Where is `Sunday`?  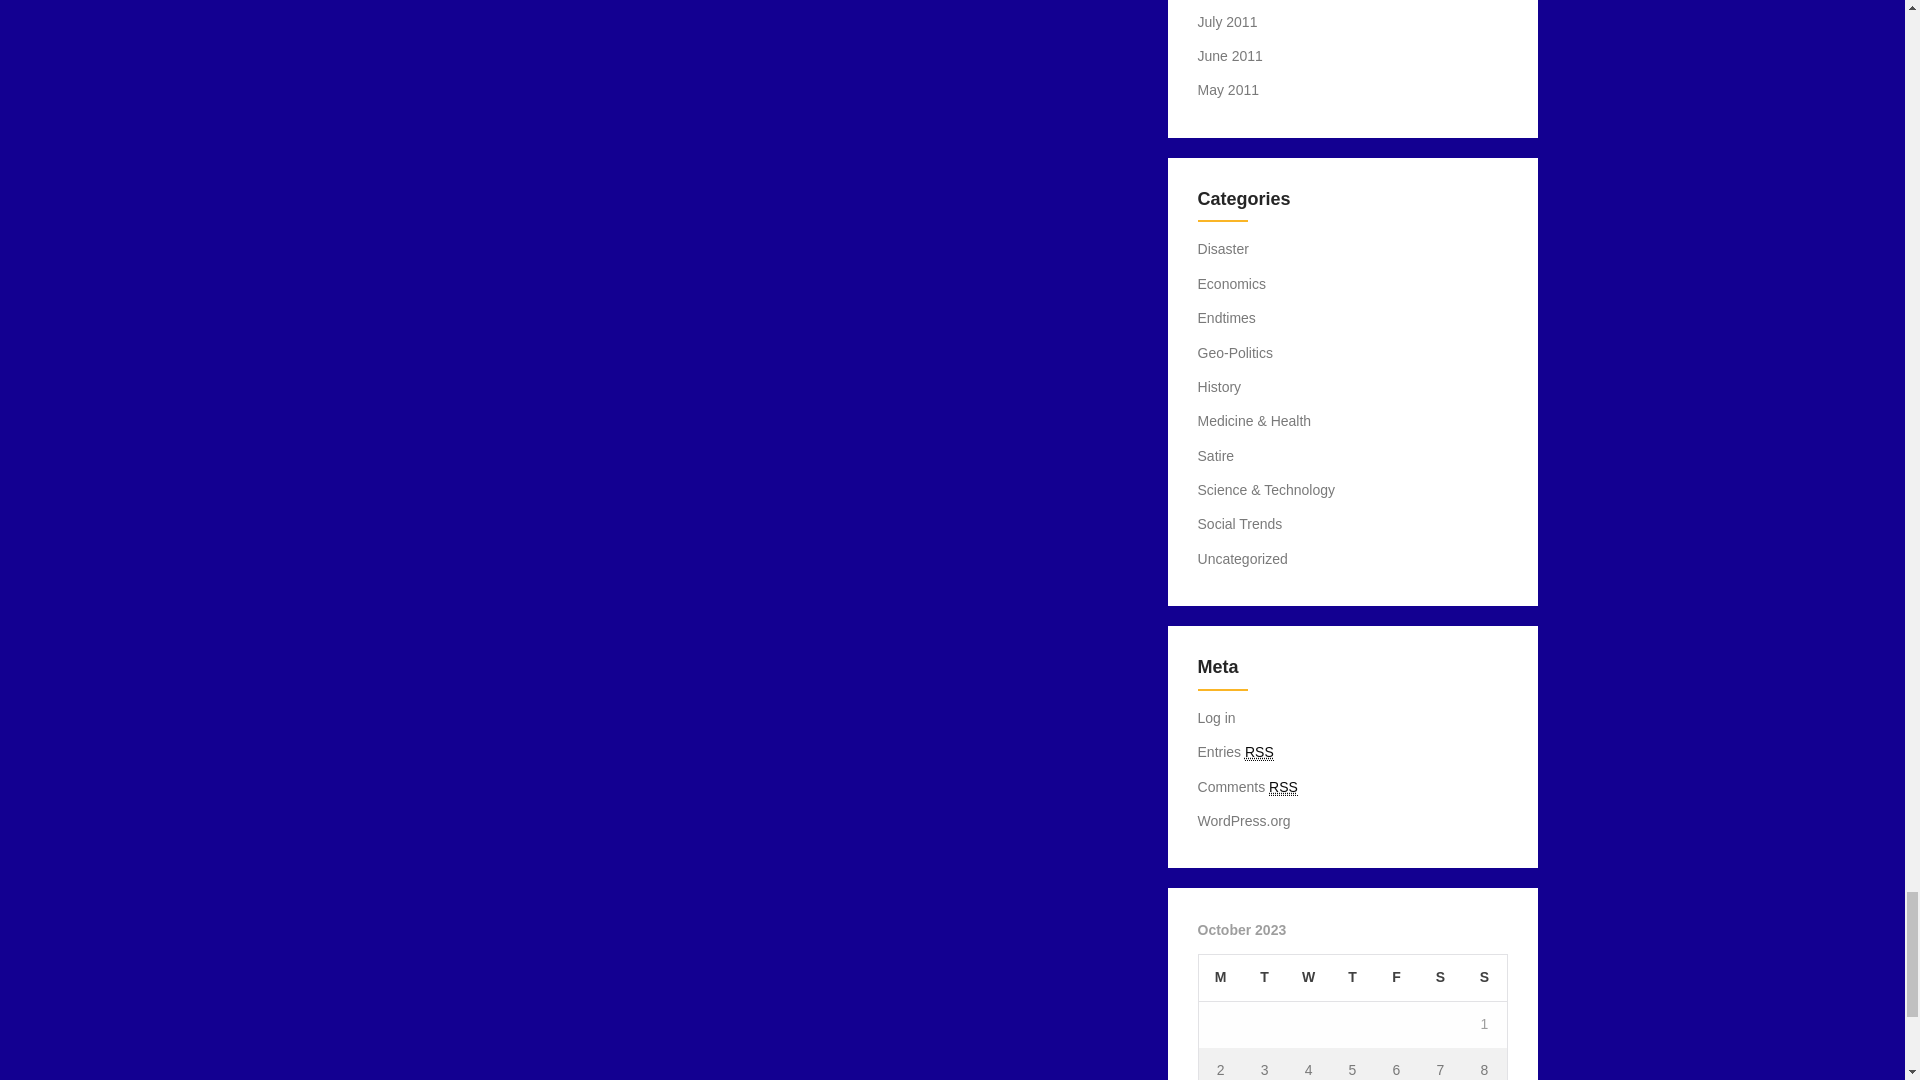 Sunday is located at coordinates (1484, 978).